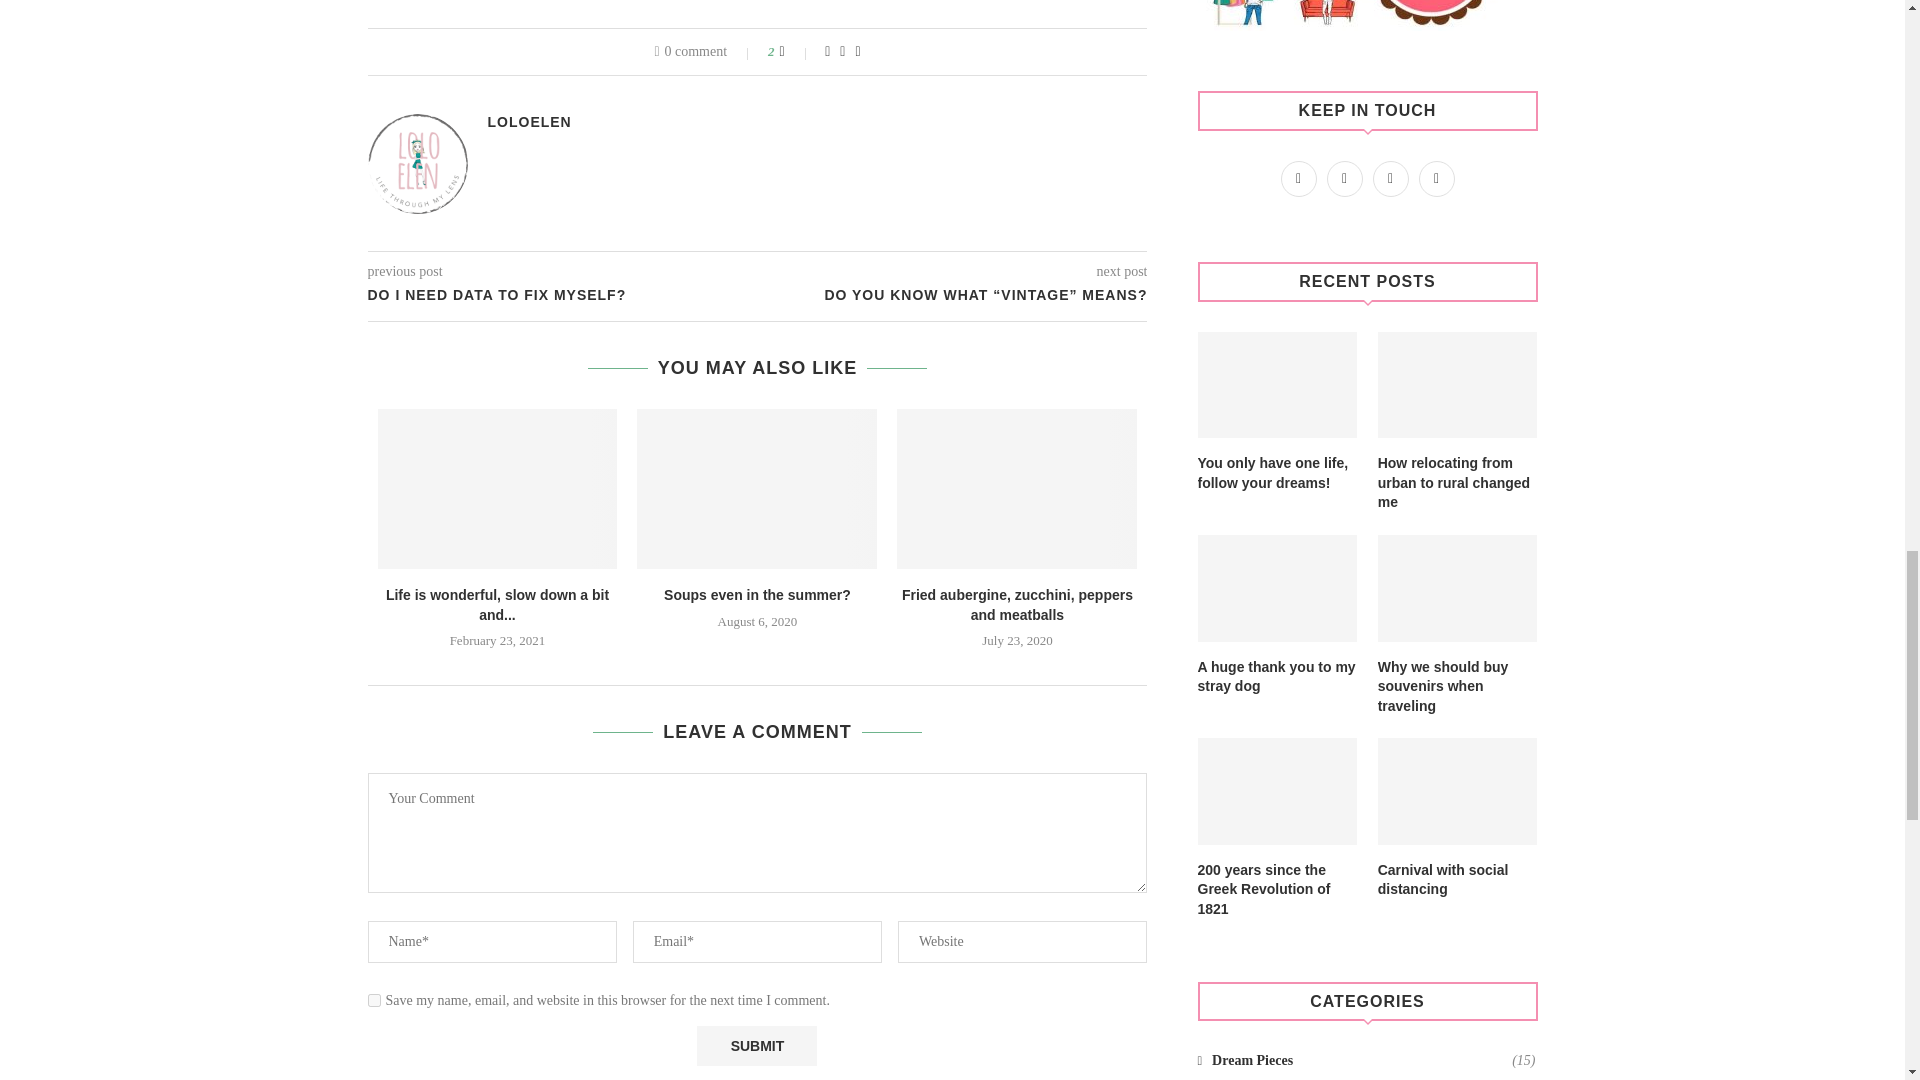 Image resolution: width=1920 pixels, height=1080 pixels. Describe the element at coordinates (756, 1046) in the screenshot. I see `Submit` at that location.